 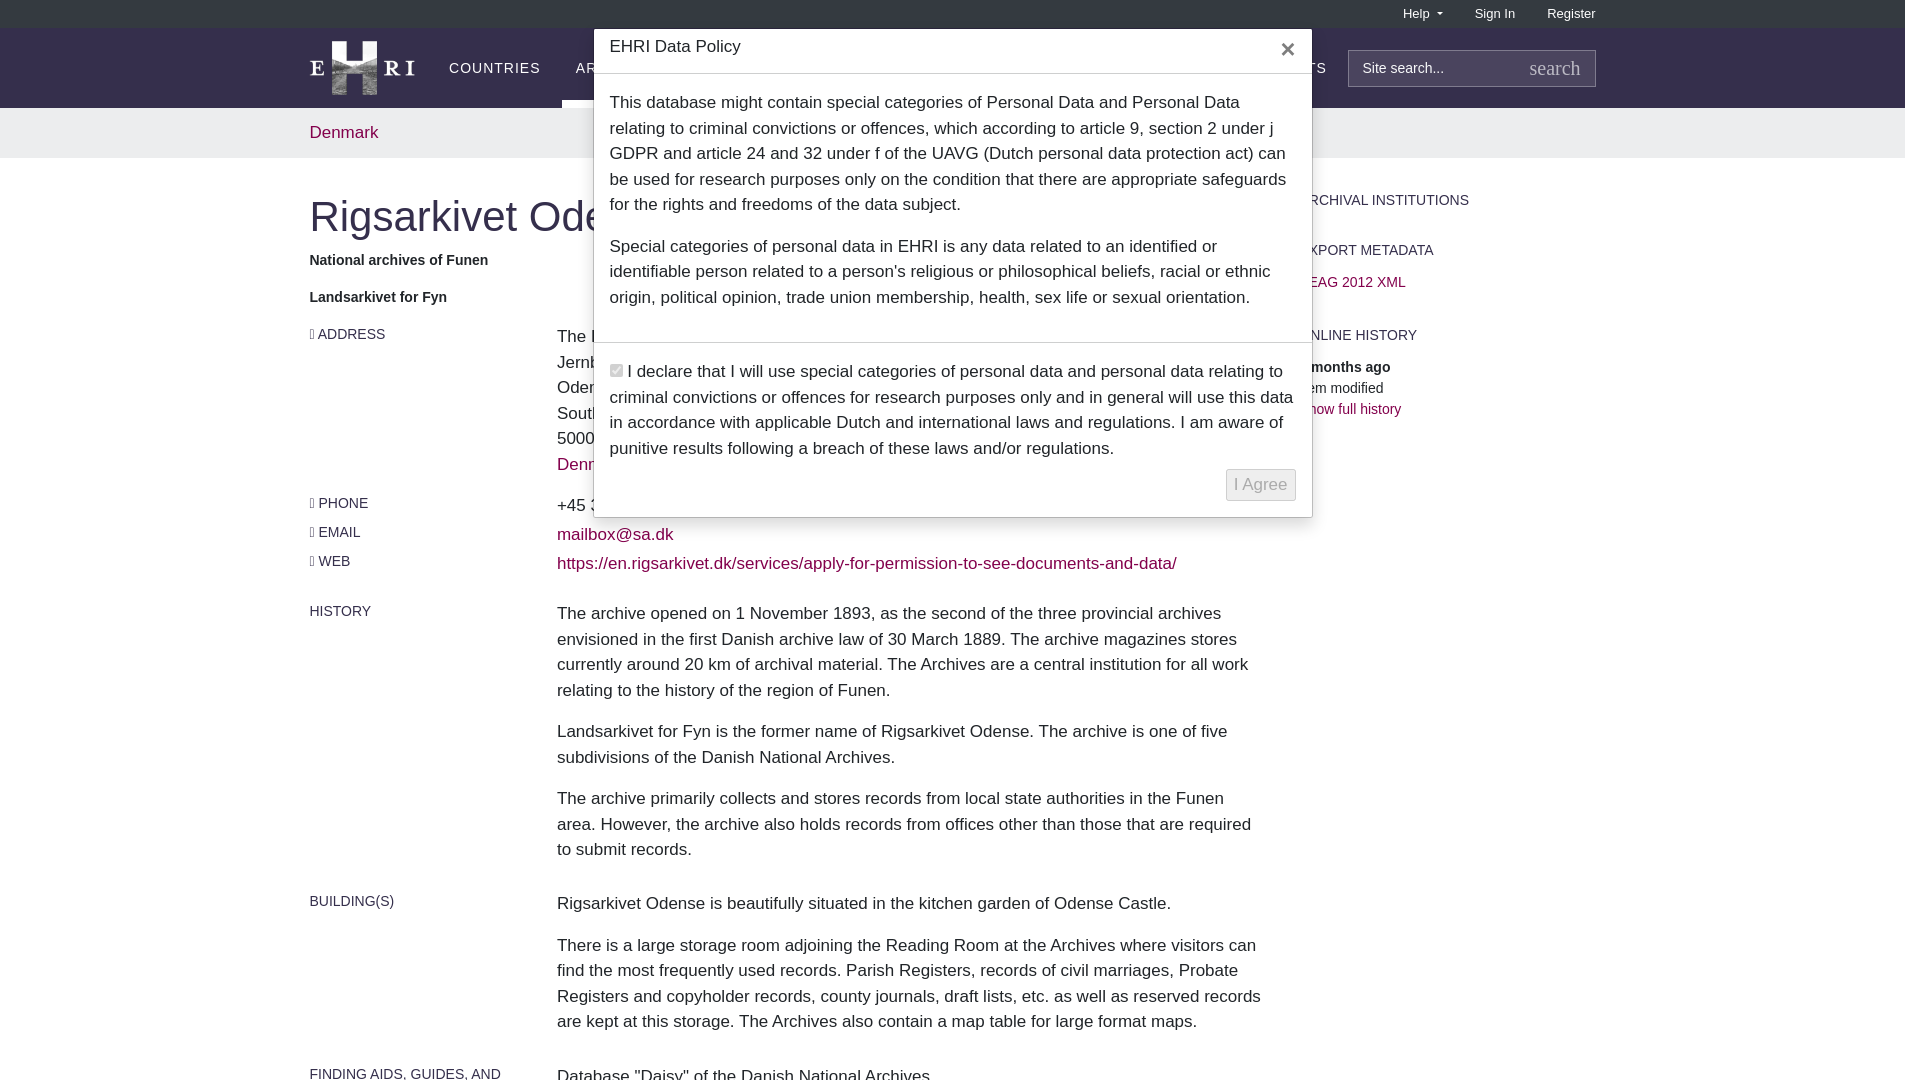 What do you see at coordinates (670, 68) in the screenshot?
I see `ARCHIVAL INSTITUTIONS` at bounding box center [670, 68].